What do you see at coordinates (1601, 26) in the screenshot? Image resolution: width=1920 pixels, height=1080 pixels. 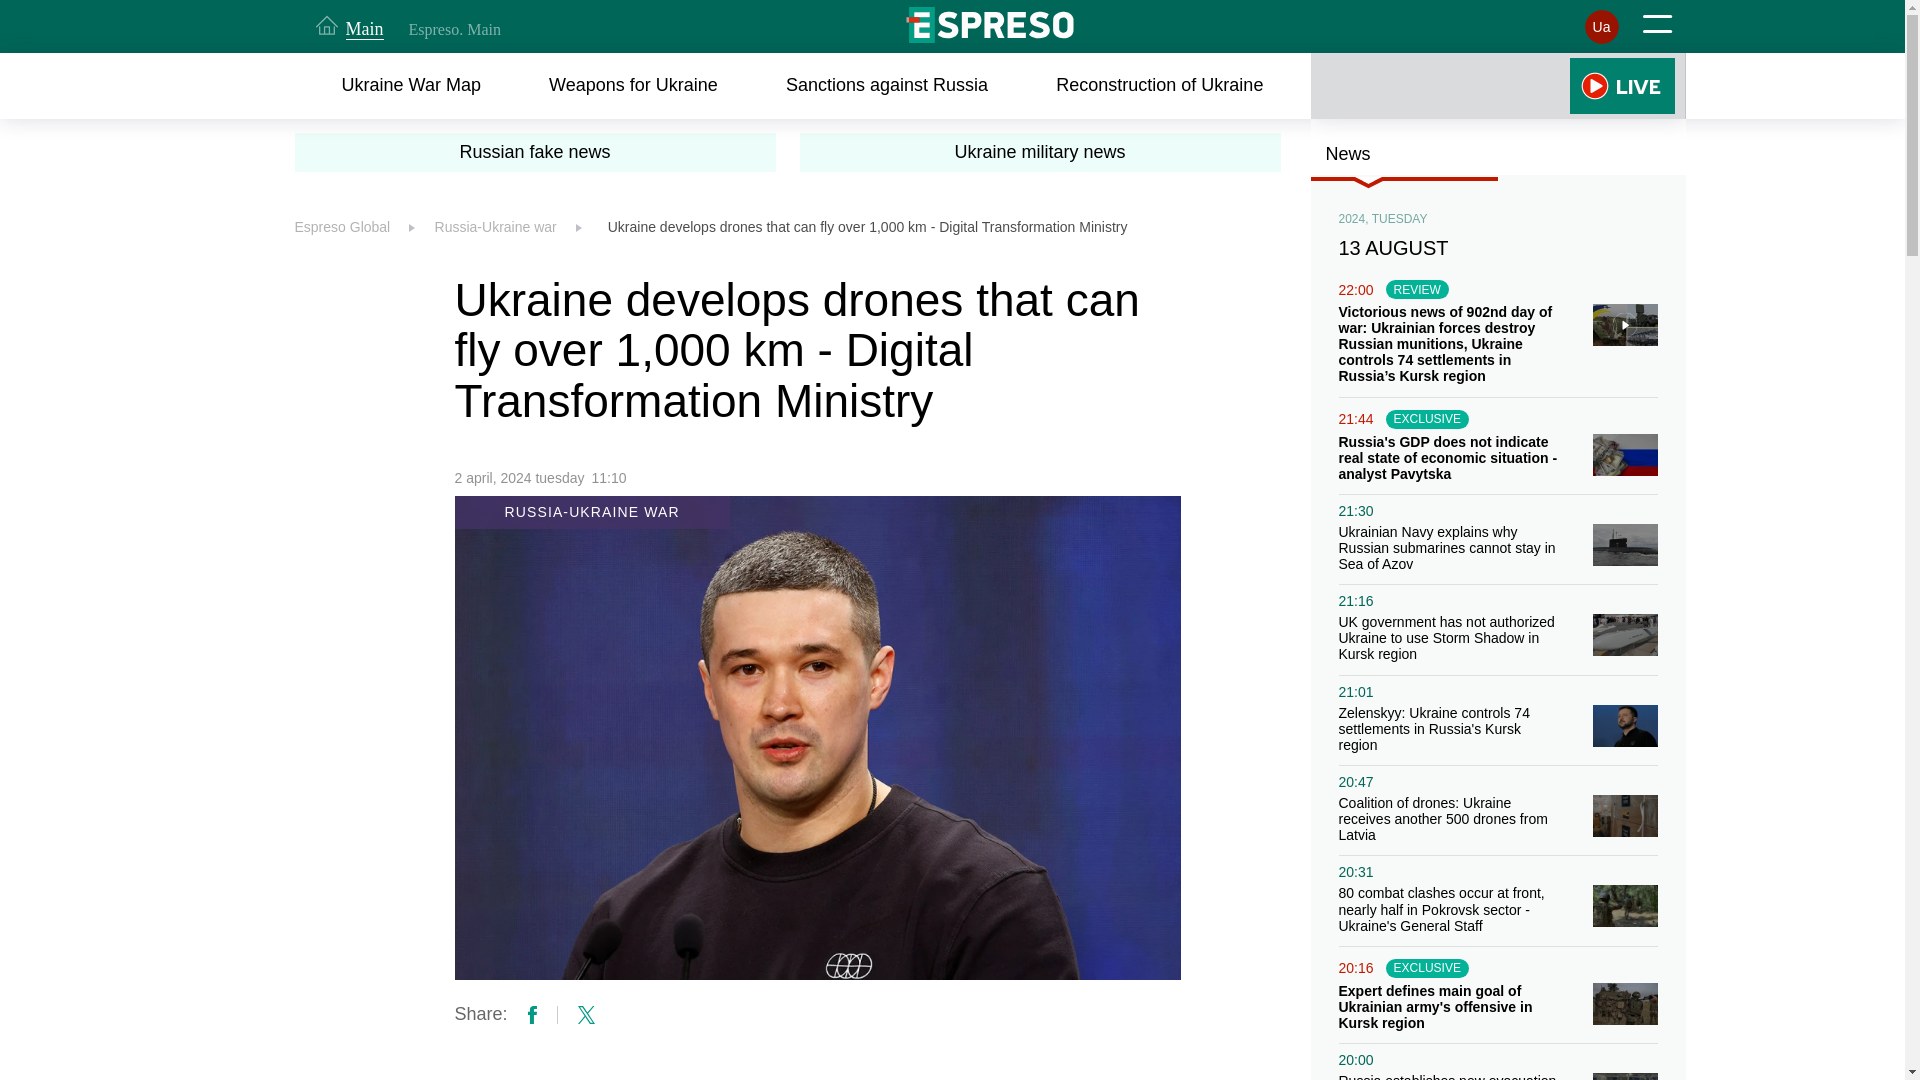 I see `Ua` at bounding box center [1601, 26].